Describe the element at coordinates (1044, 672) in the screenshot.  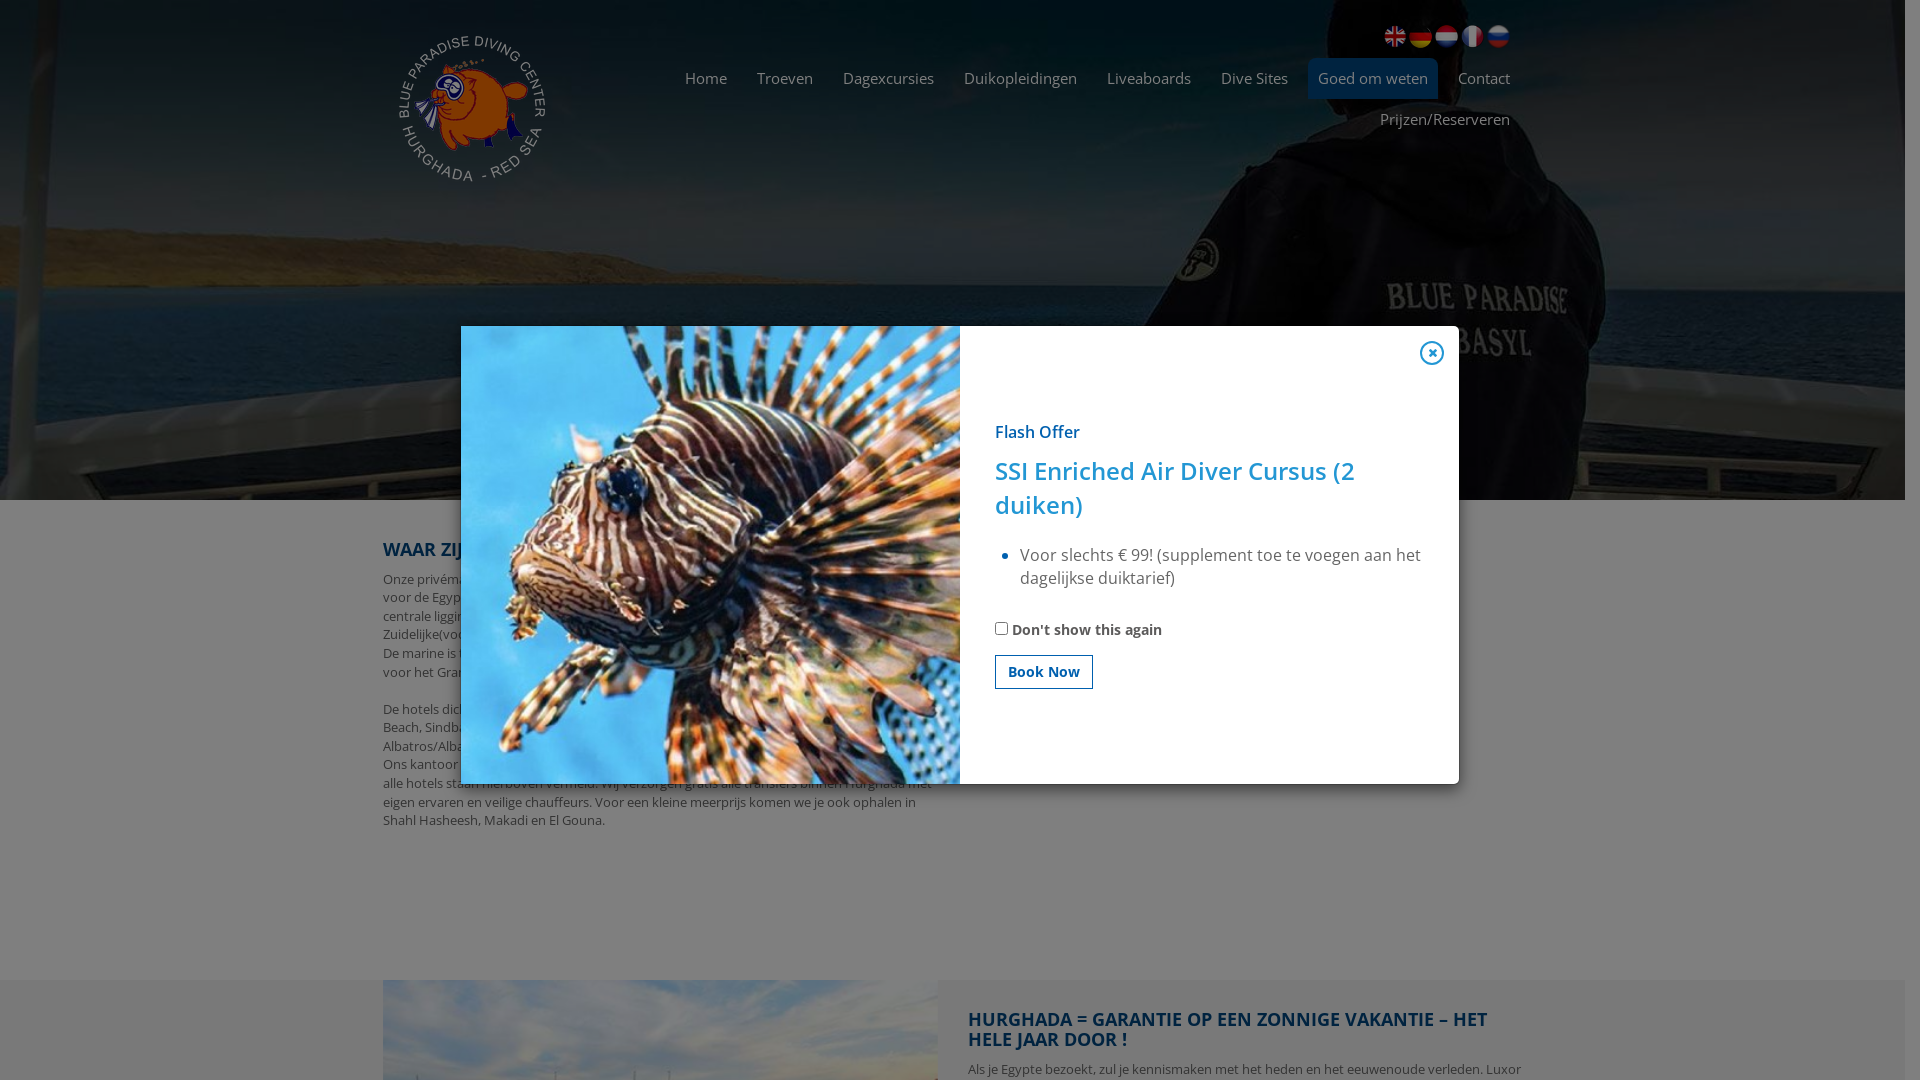
I see `Book Now` at that location.